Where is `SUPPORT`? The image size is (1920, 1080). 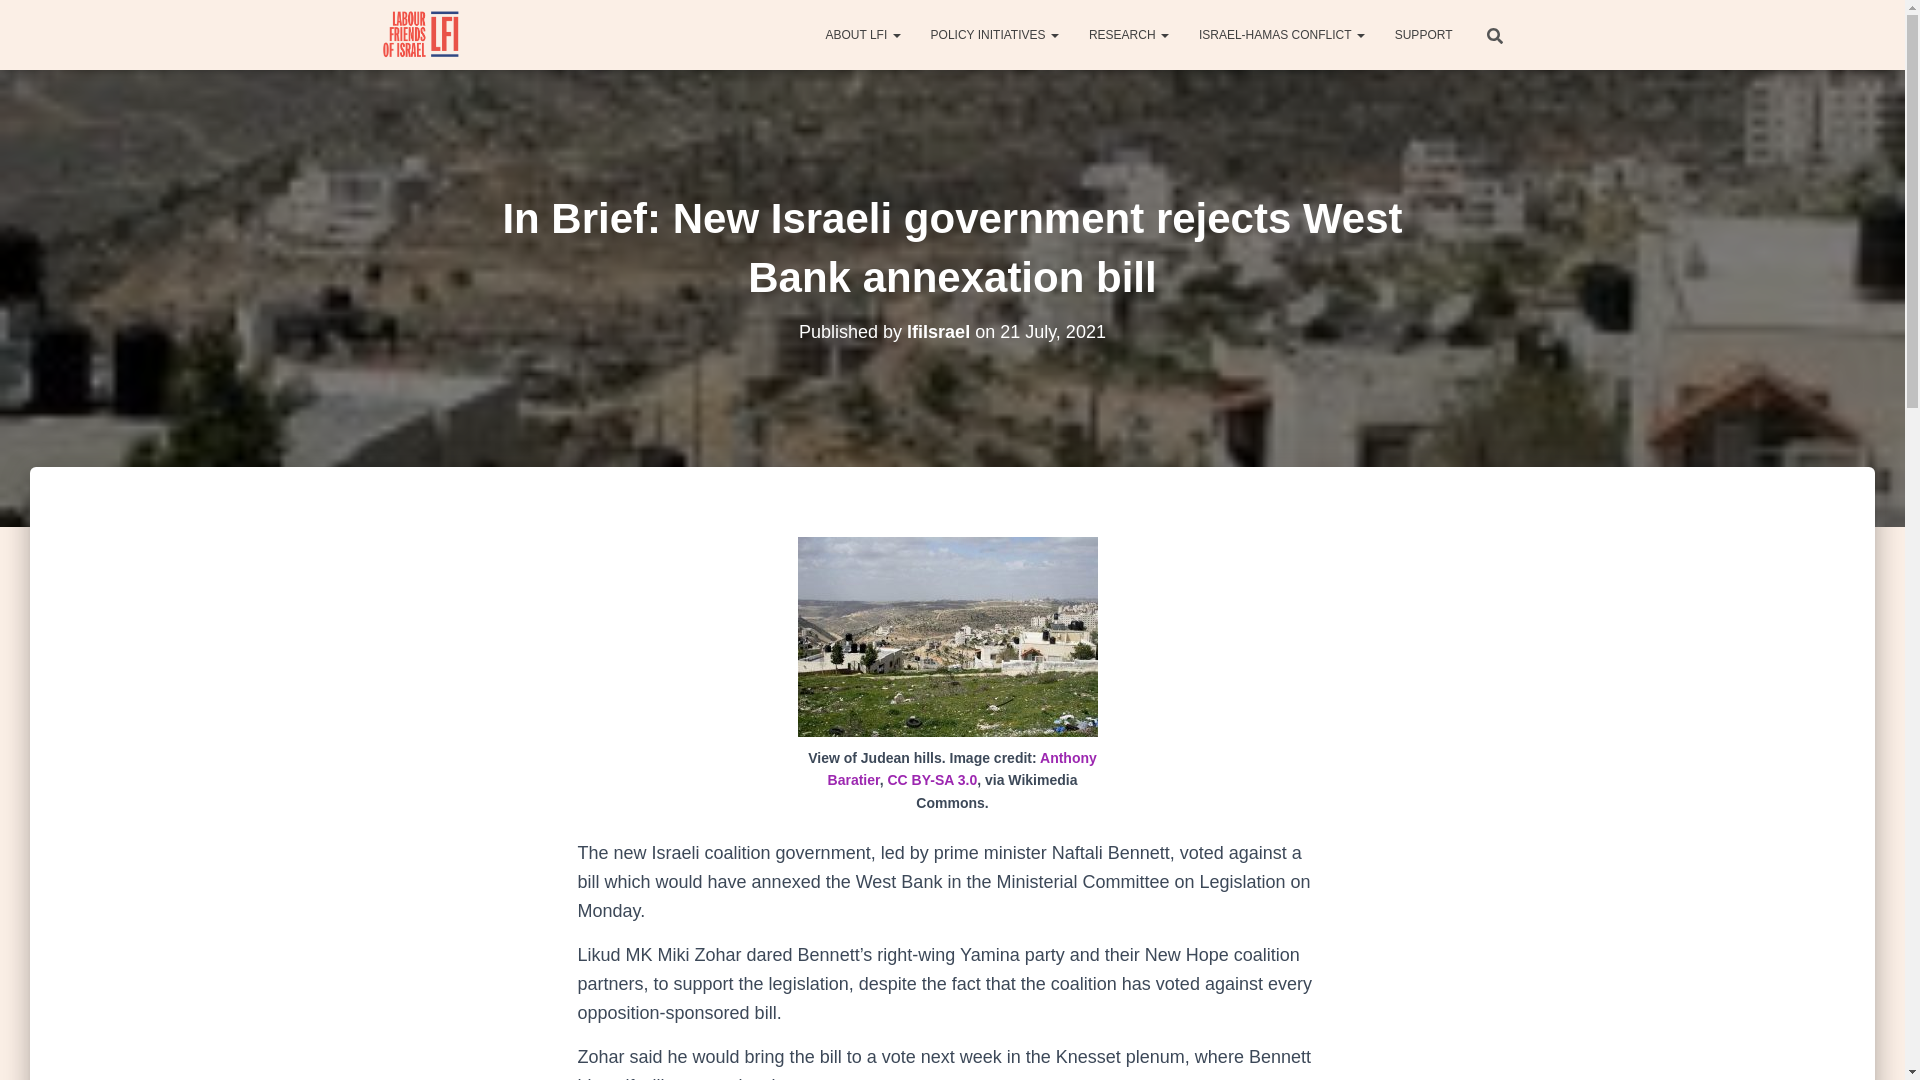 SUPPORT is located at coordinates (1424, 34).